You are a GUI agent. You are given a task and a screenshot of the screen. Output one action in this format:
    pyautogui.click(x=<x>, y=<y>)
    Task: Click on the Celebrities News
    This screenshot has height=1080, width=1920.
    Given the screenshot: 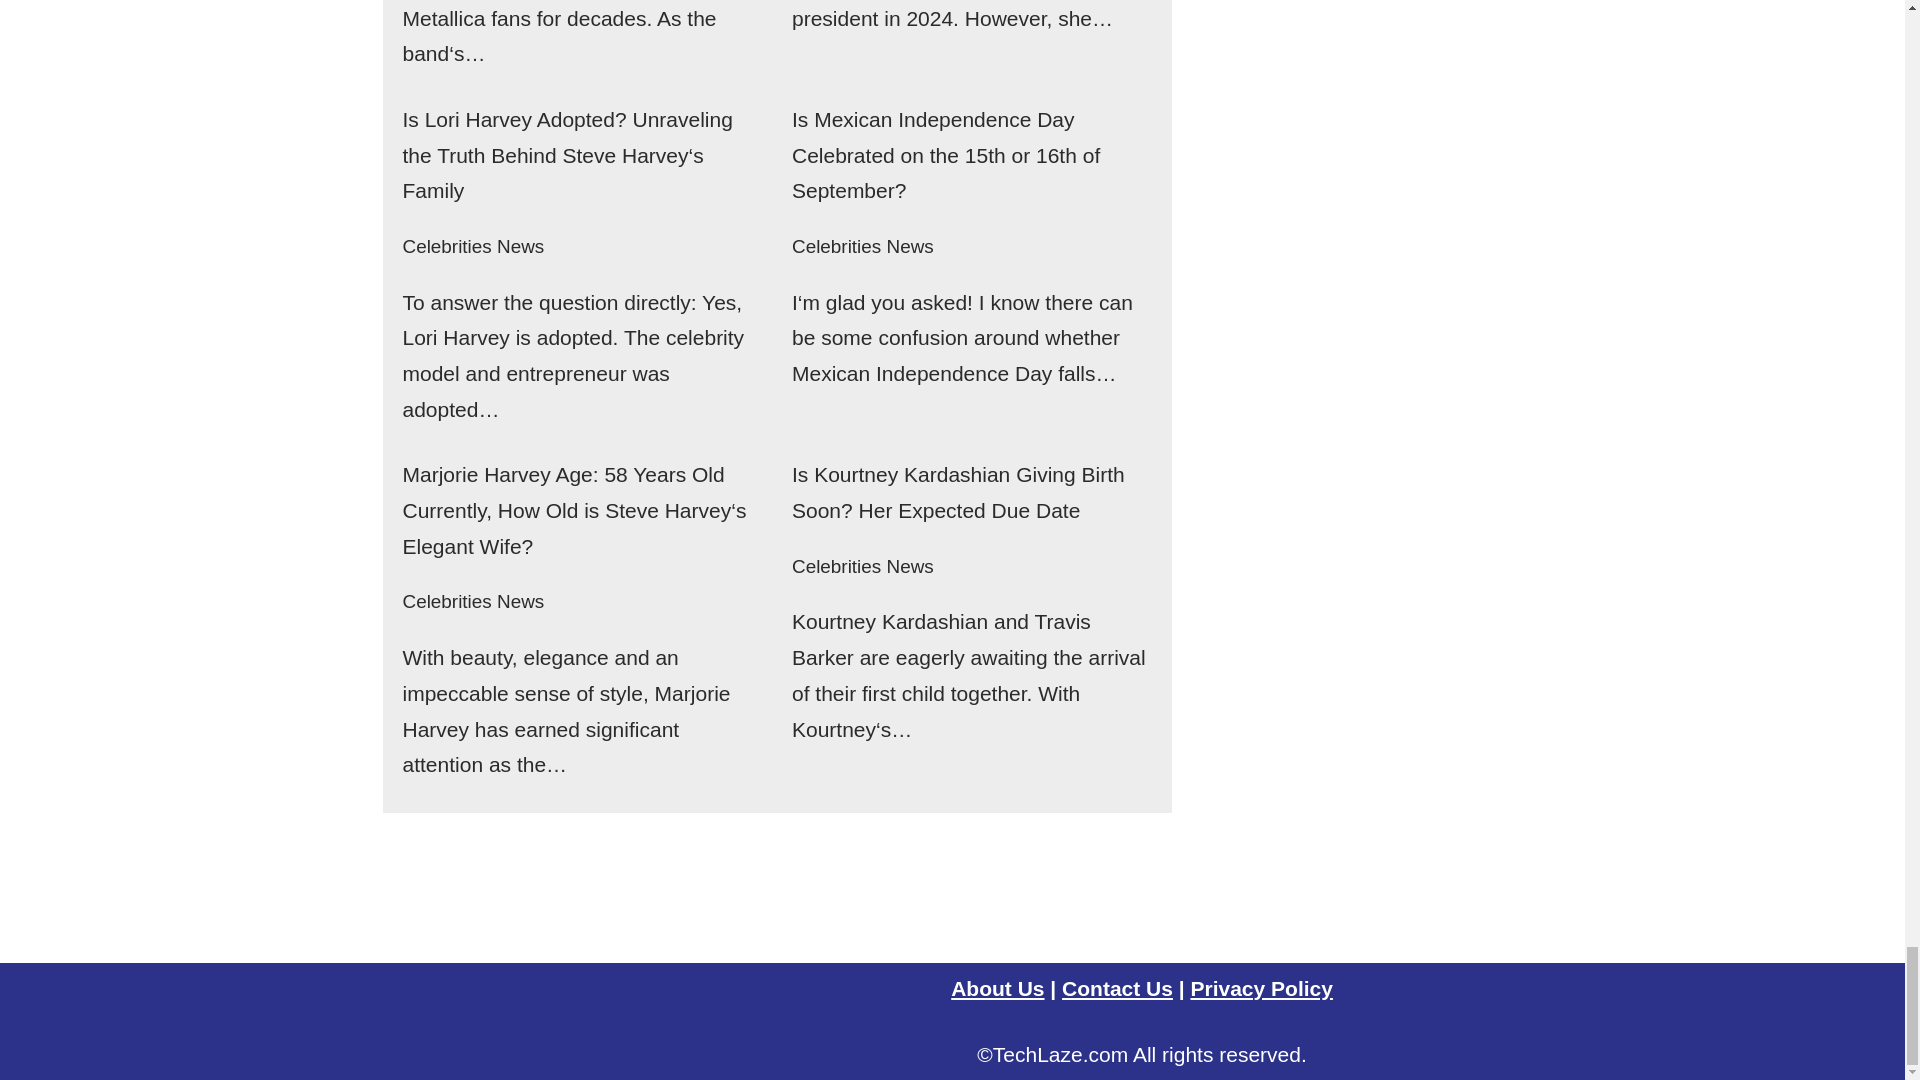 What is the action you would take?
    pyautogui.click(x=472, y=246)
    